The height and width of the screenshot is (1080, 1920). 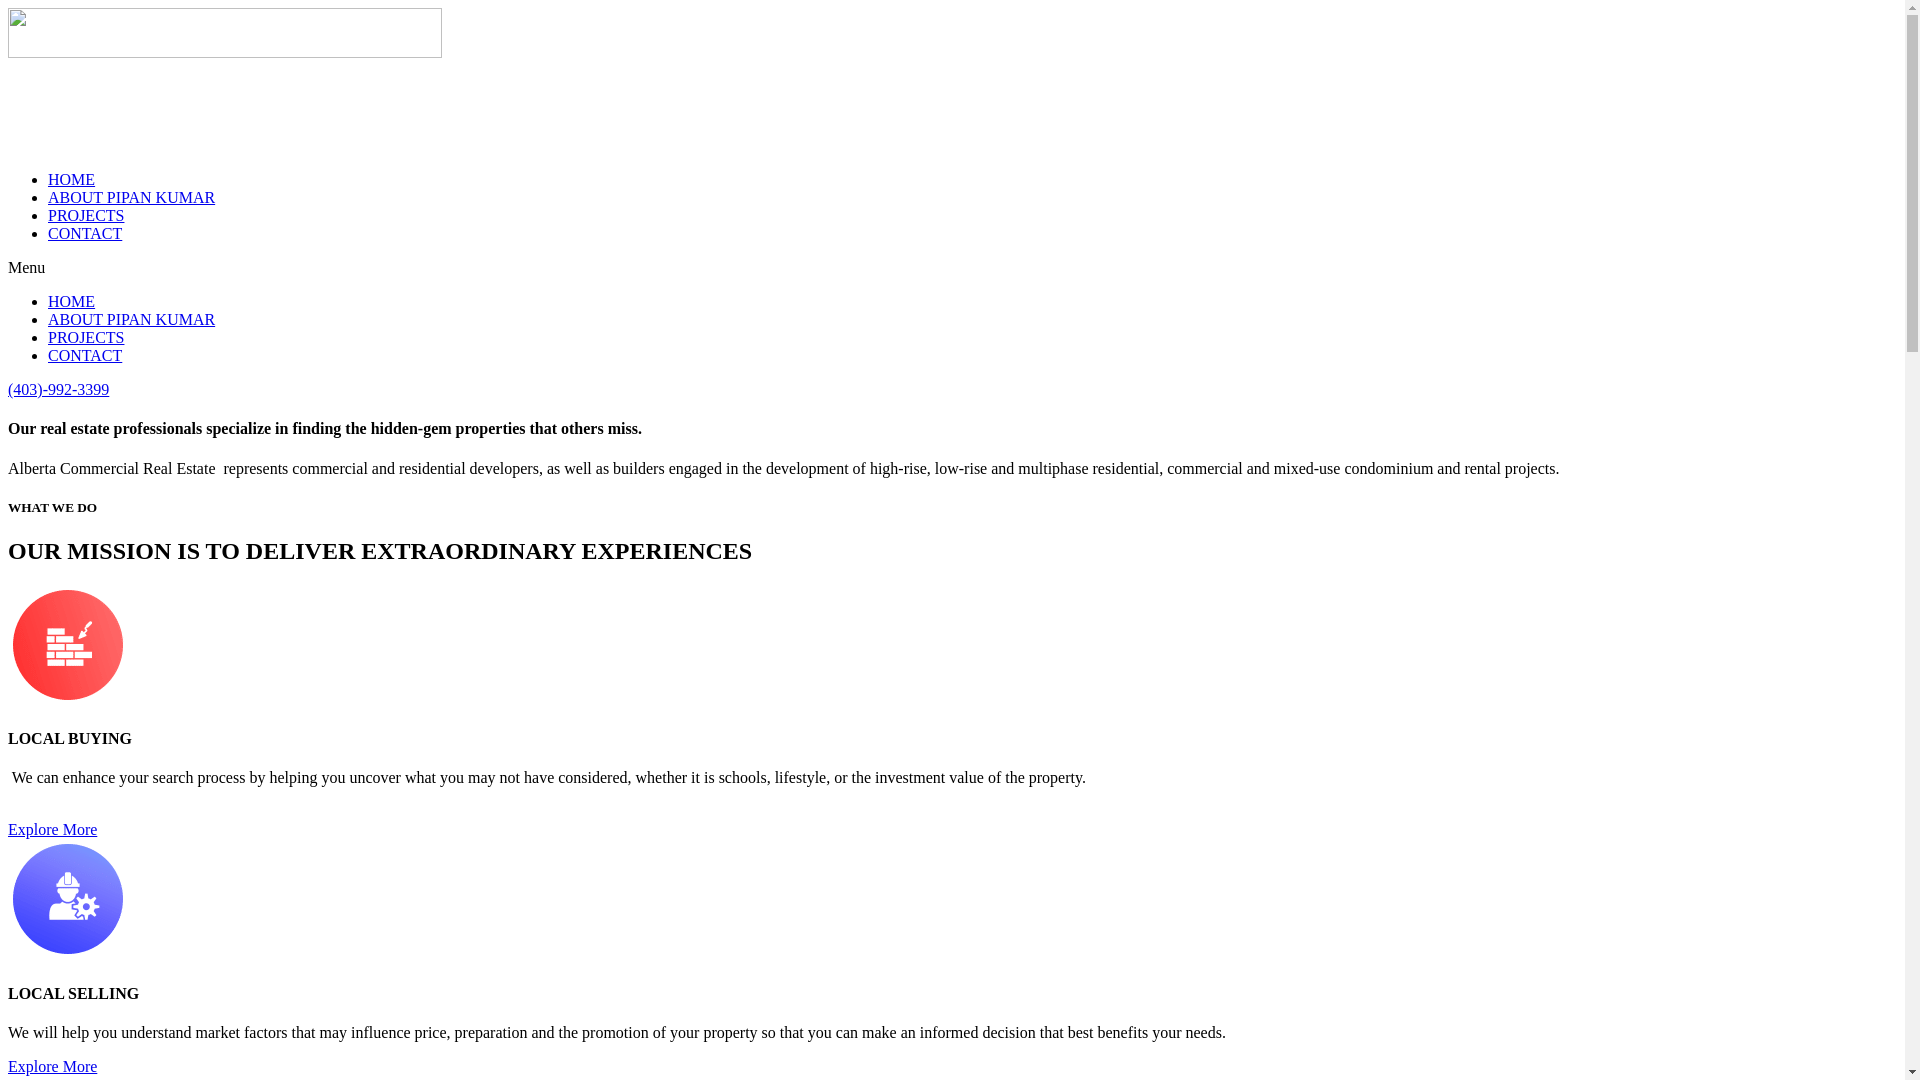 What do you see at coordinates (85, 356) in the screenshot?
I see `CONTACT` at bounding box center [85, 356].